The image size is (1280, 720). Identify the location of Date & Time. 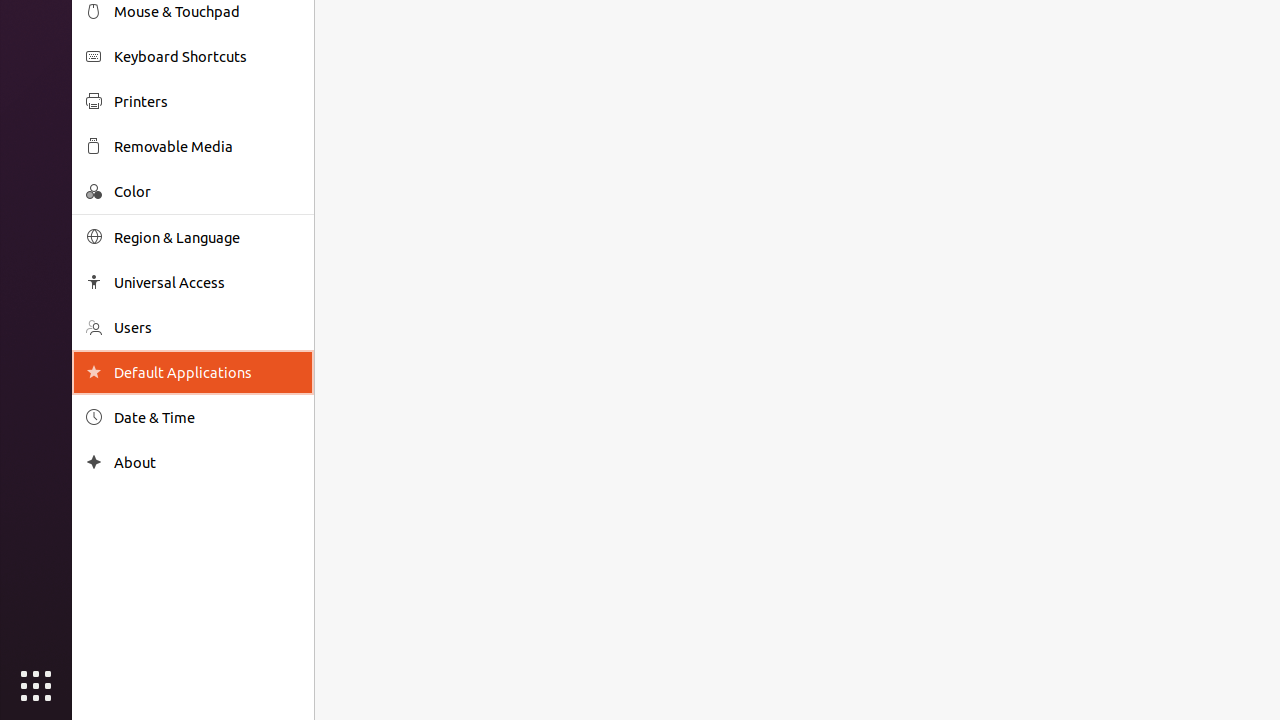
(207, 418).